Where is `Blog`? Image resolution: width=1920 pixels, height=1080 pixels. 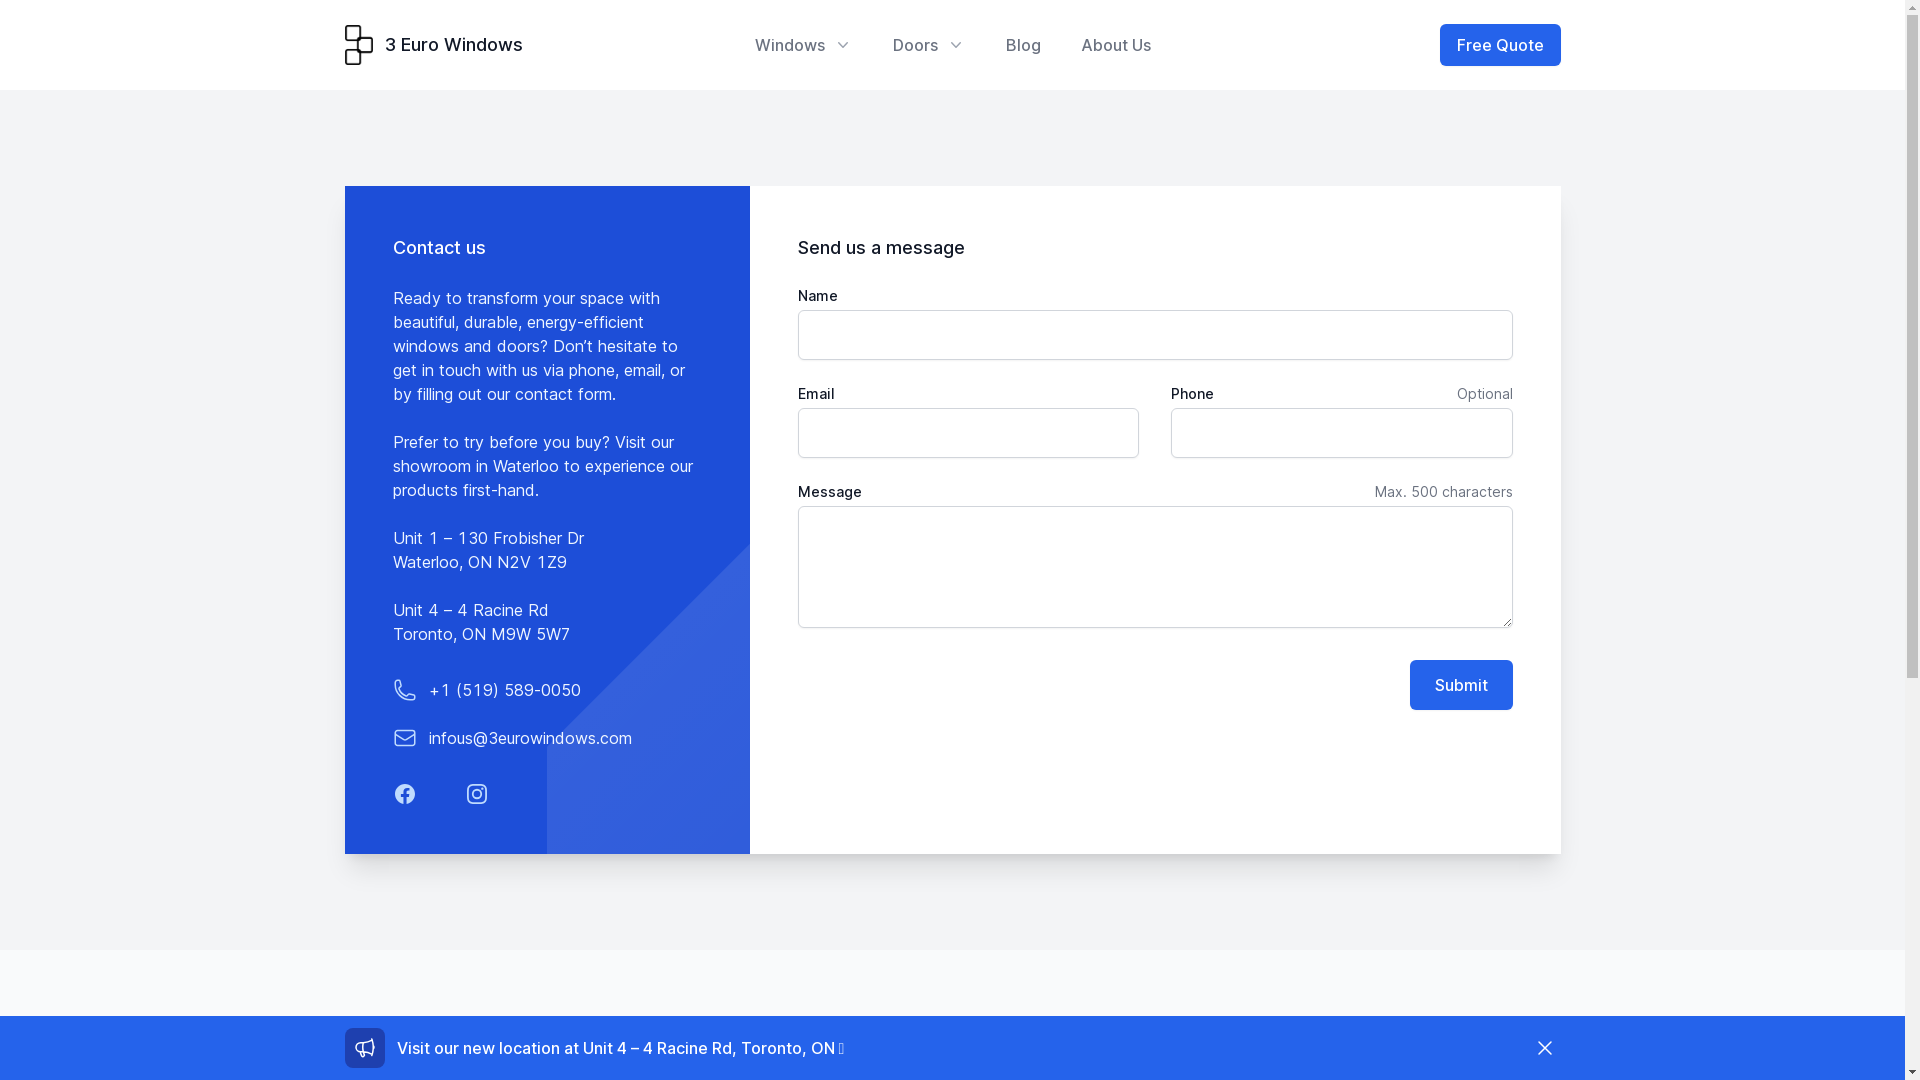 Blog is located at coordinates (1024, 45).